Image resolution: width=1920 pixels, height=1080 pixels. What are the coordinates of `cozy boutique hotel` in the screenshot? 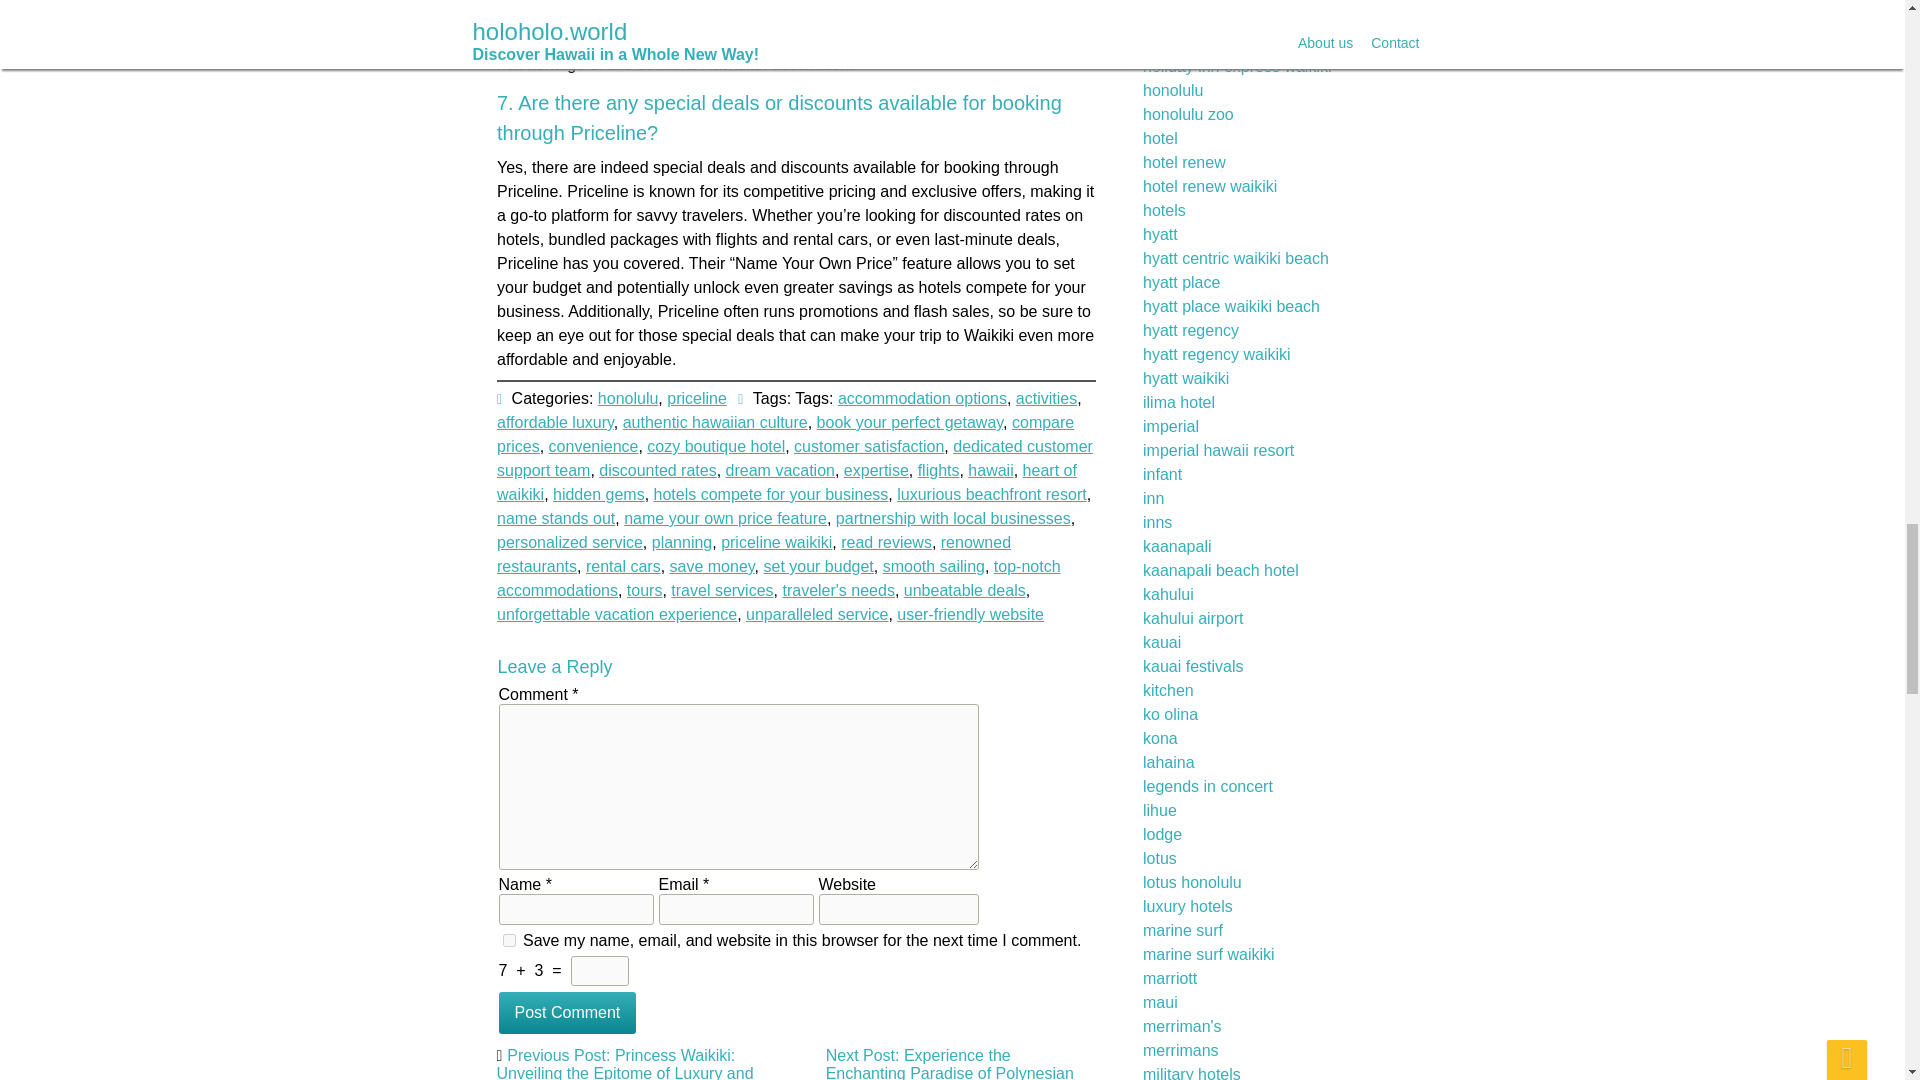 It's located at (727, 322).